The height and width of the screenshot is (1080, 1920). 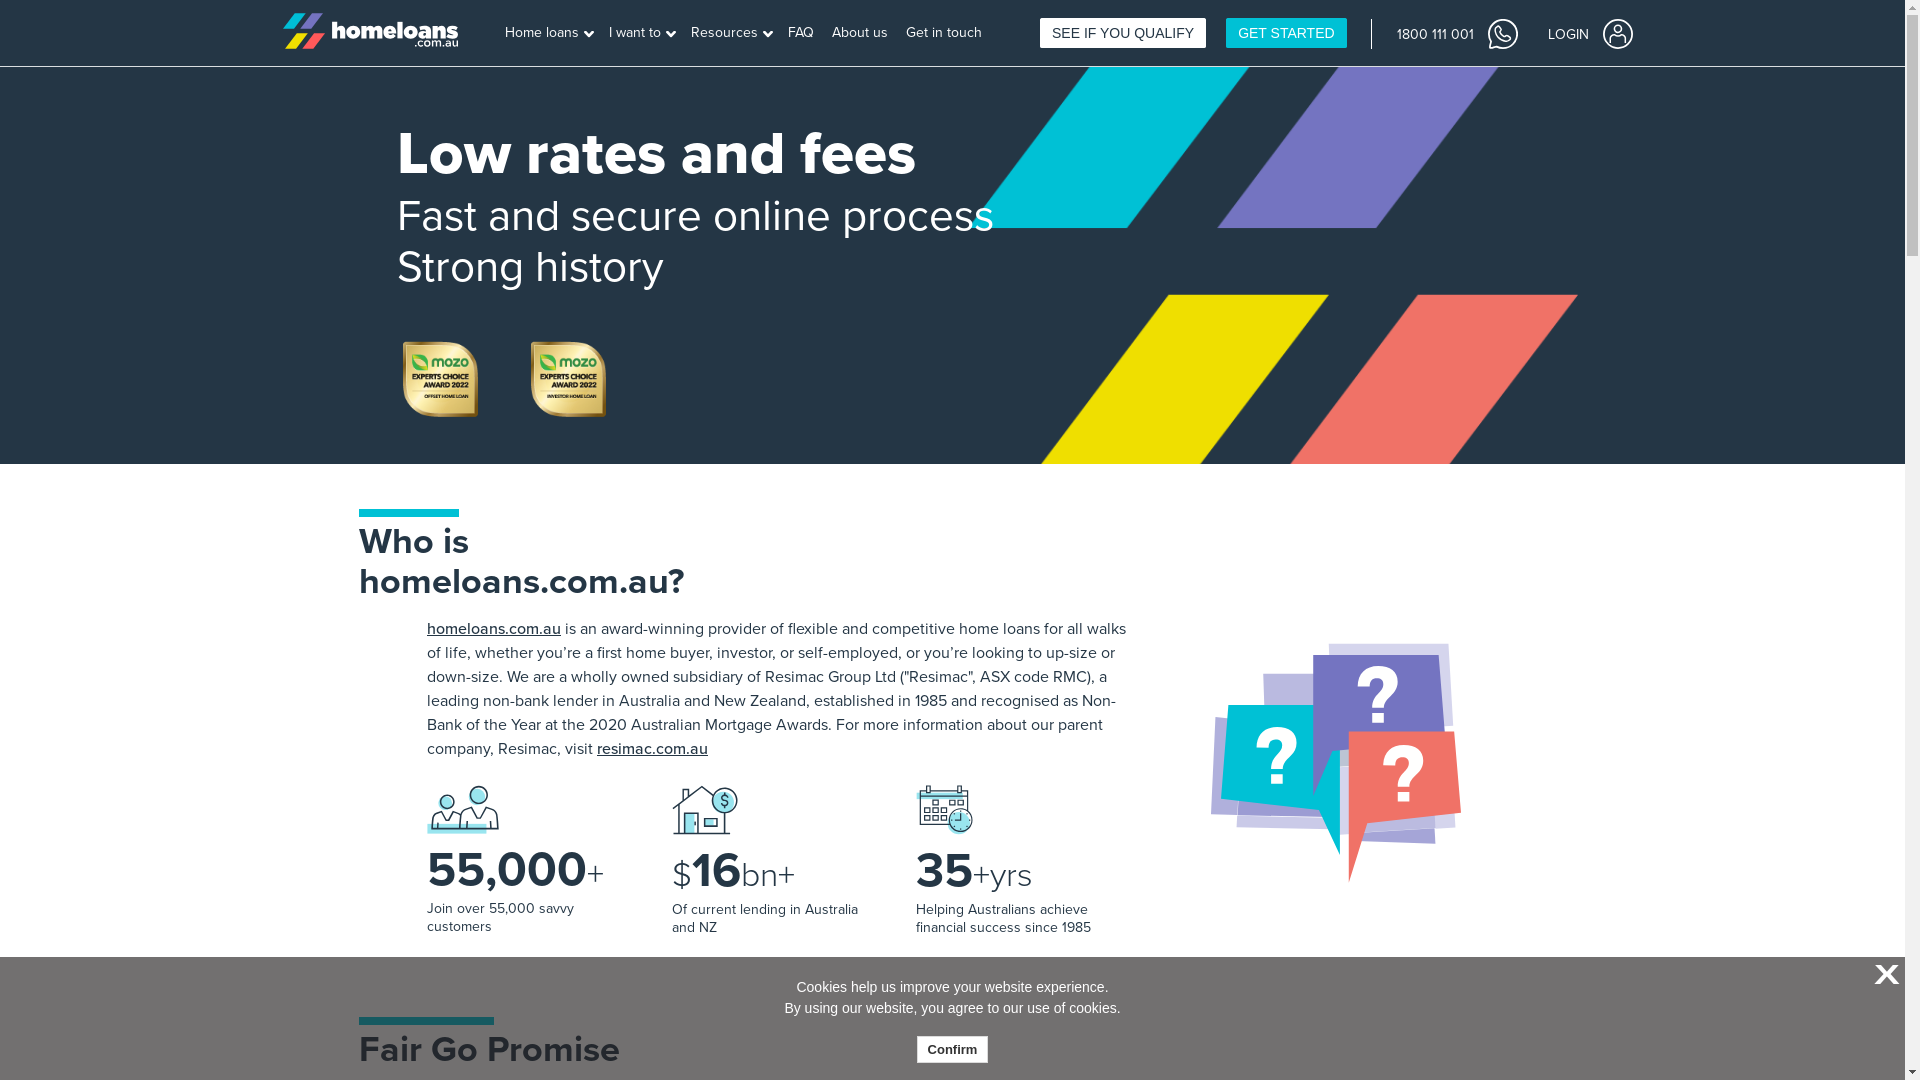 What do you see at coordinates (1336, 765) in the screenshot?
I see `Who is homeloanscomau` at bounding box center [1336, 765].